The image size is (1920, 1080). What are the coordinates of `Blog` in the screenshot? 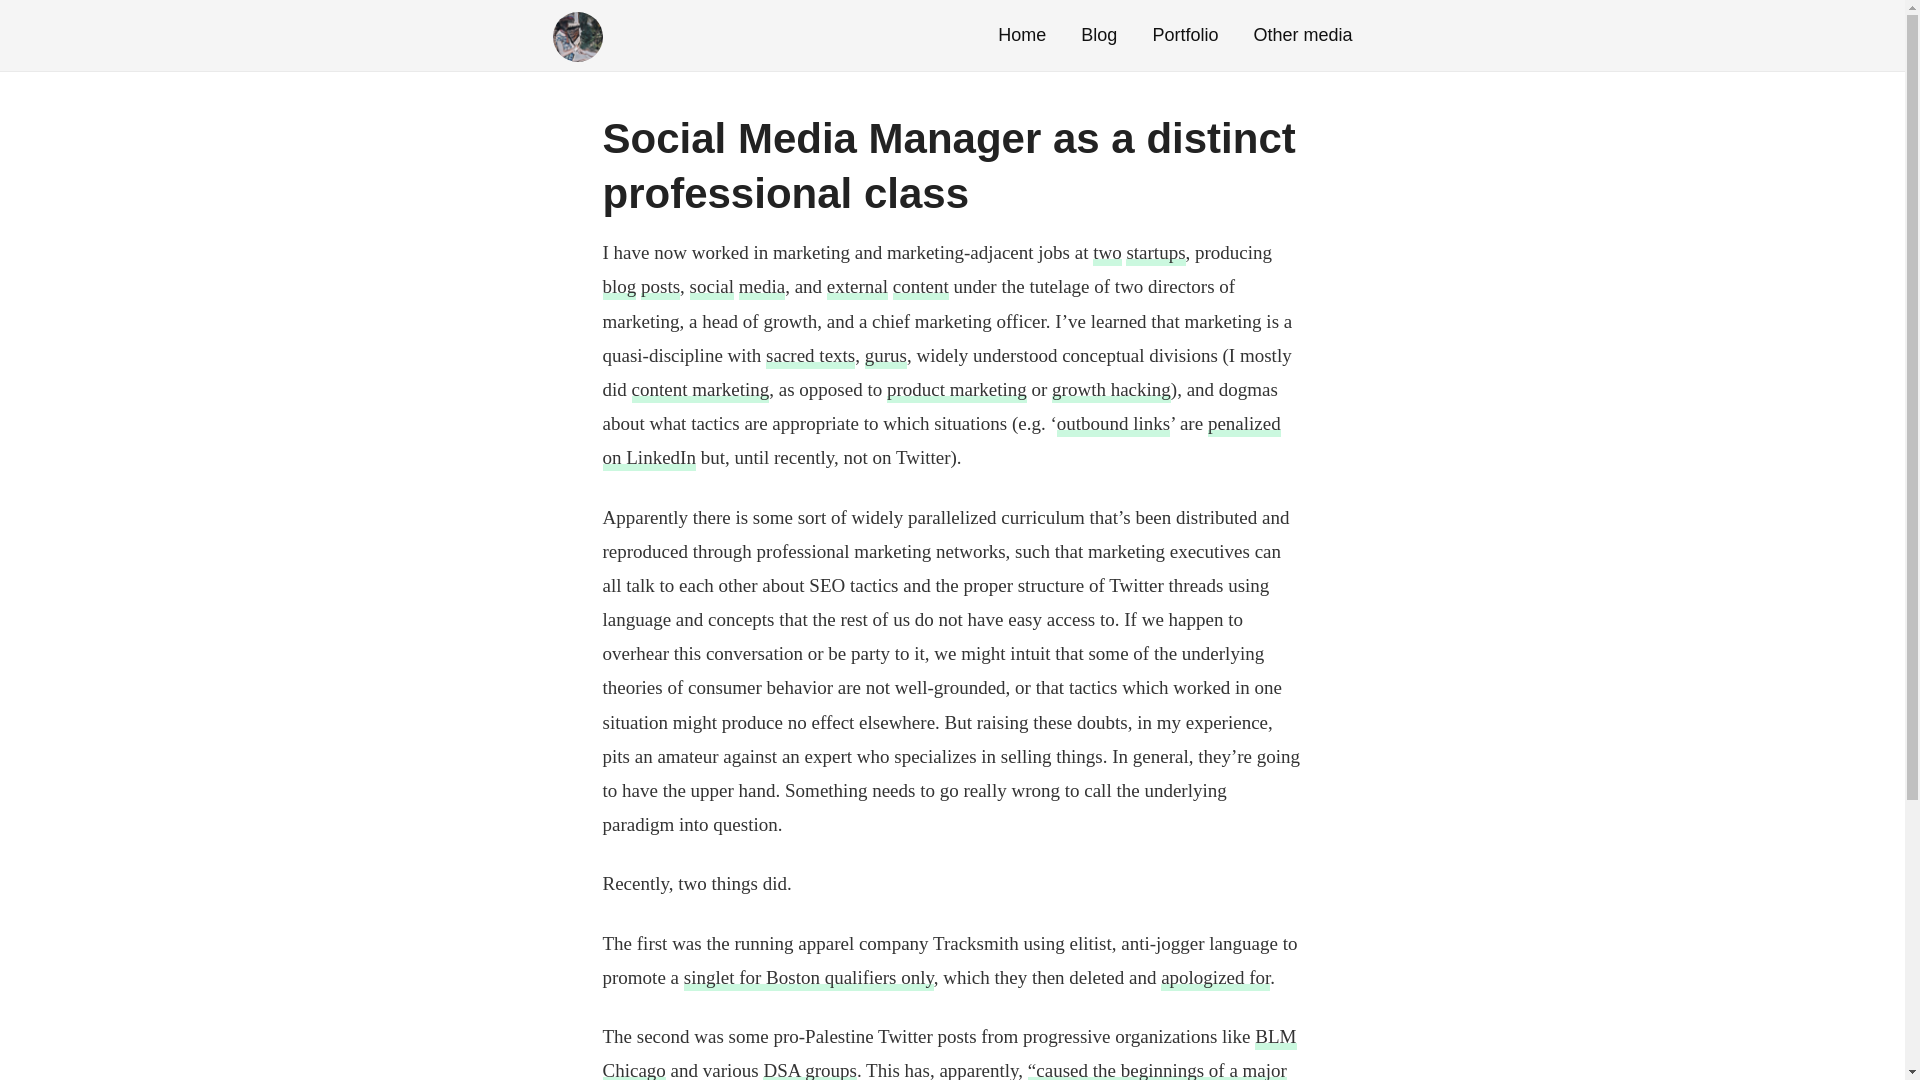 It's located at (1098, 34).